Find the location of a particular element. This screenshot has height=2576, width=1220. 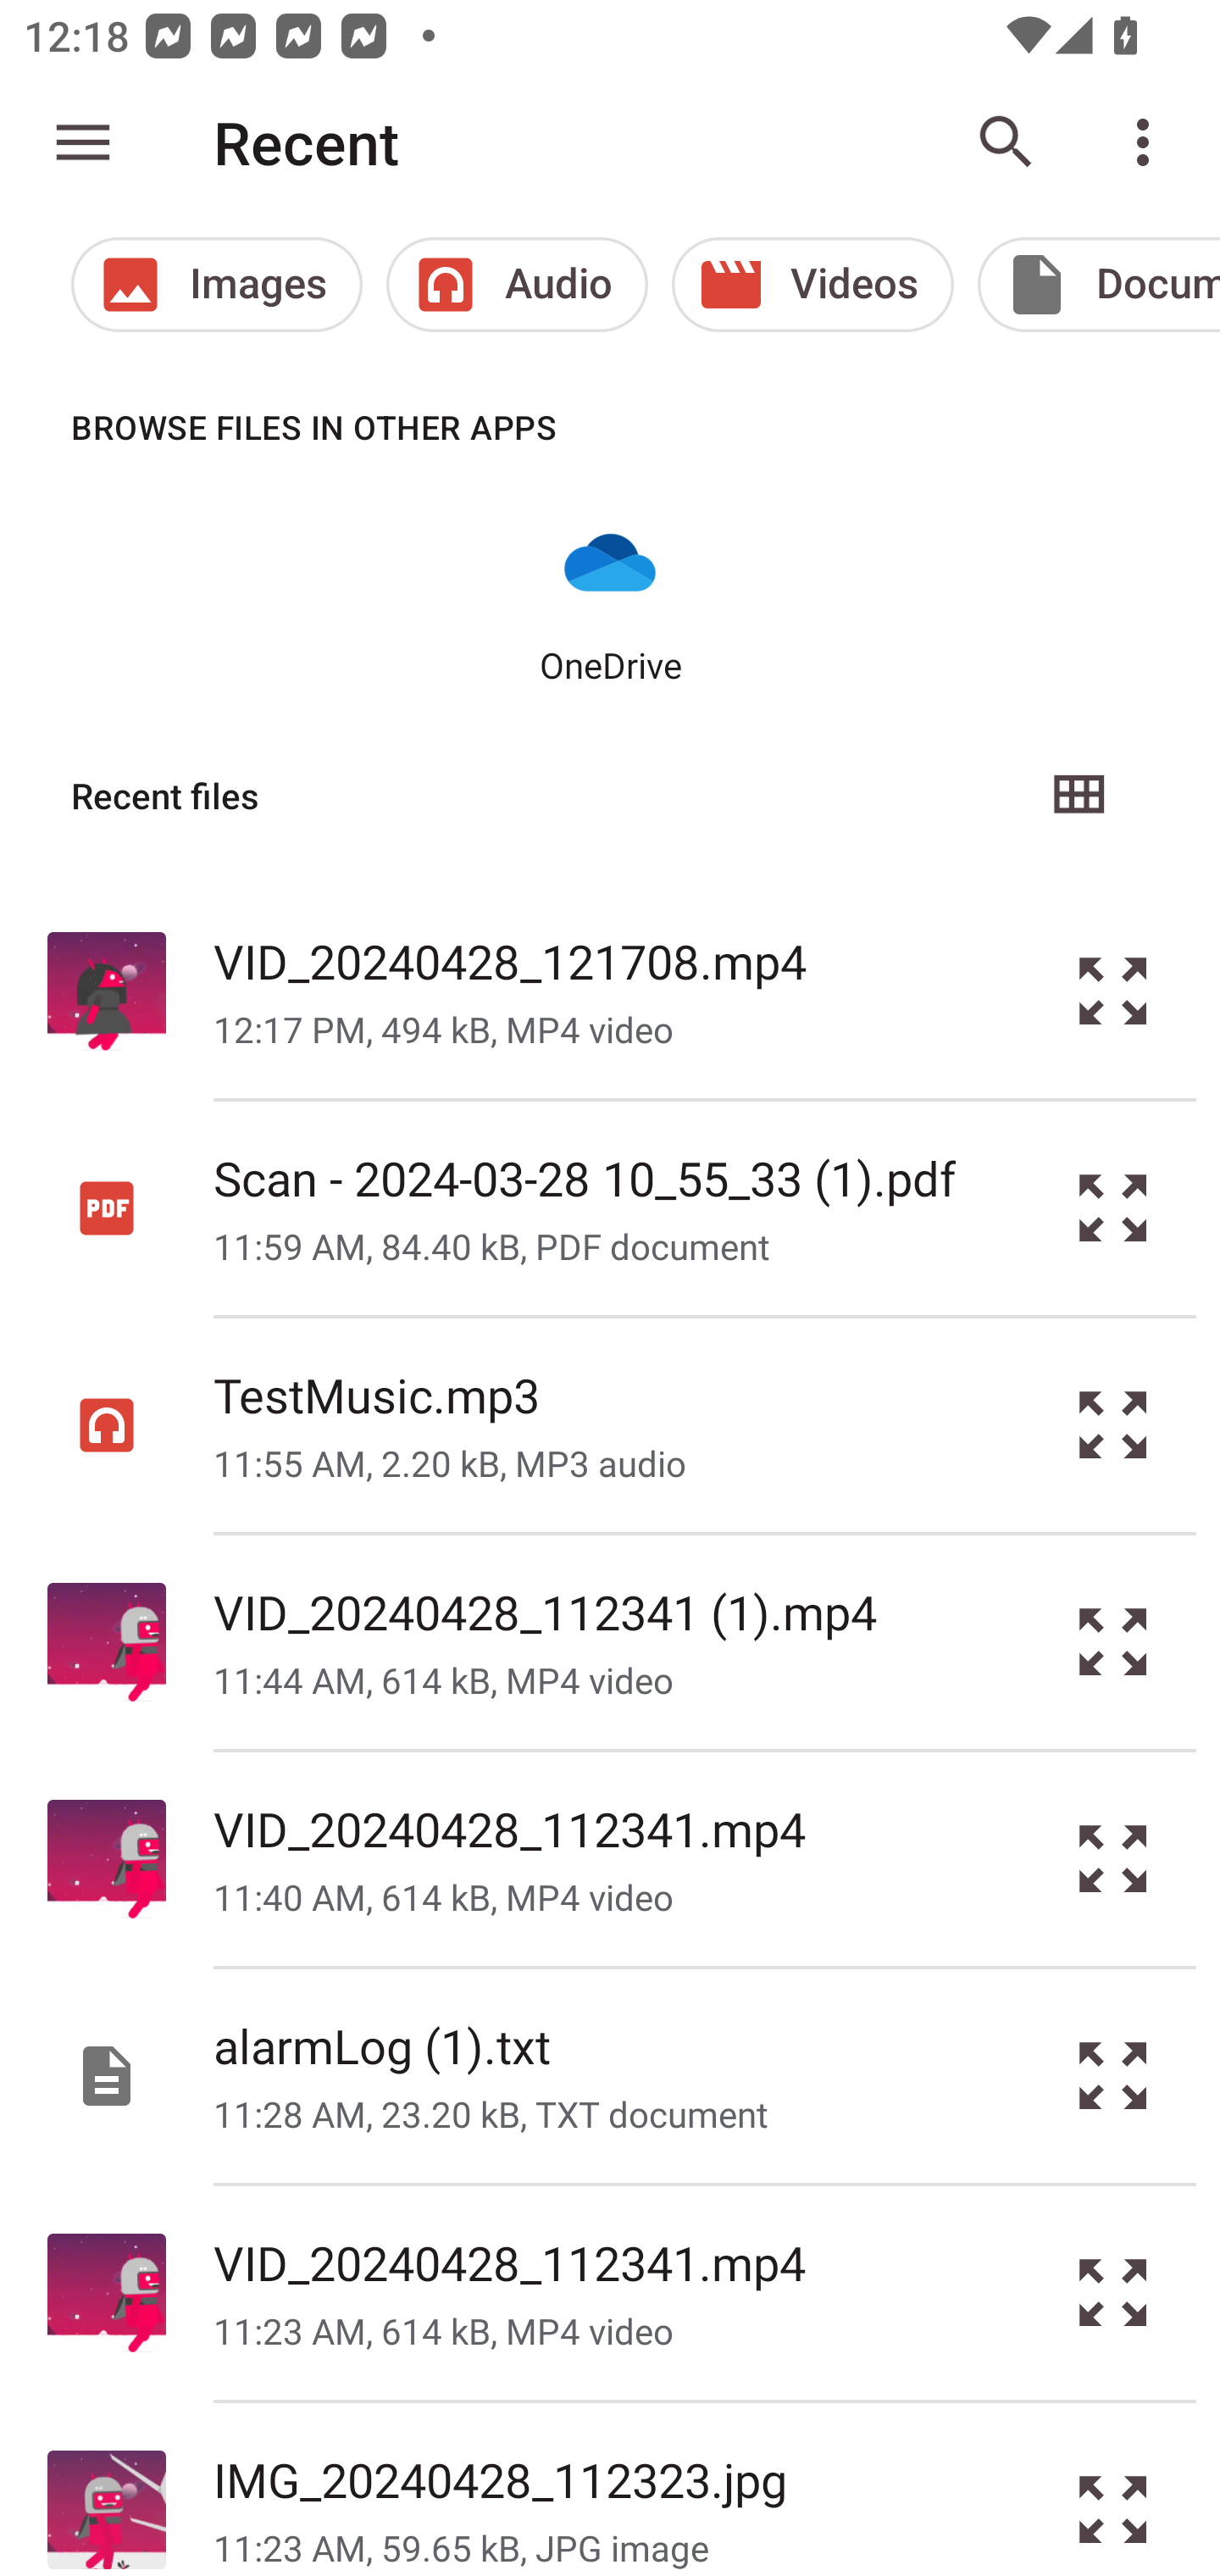

Images is located at coordinates (216, 285).